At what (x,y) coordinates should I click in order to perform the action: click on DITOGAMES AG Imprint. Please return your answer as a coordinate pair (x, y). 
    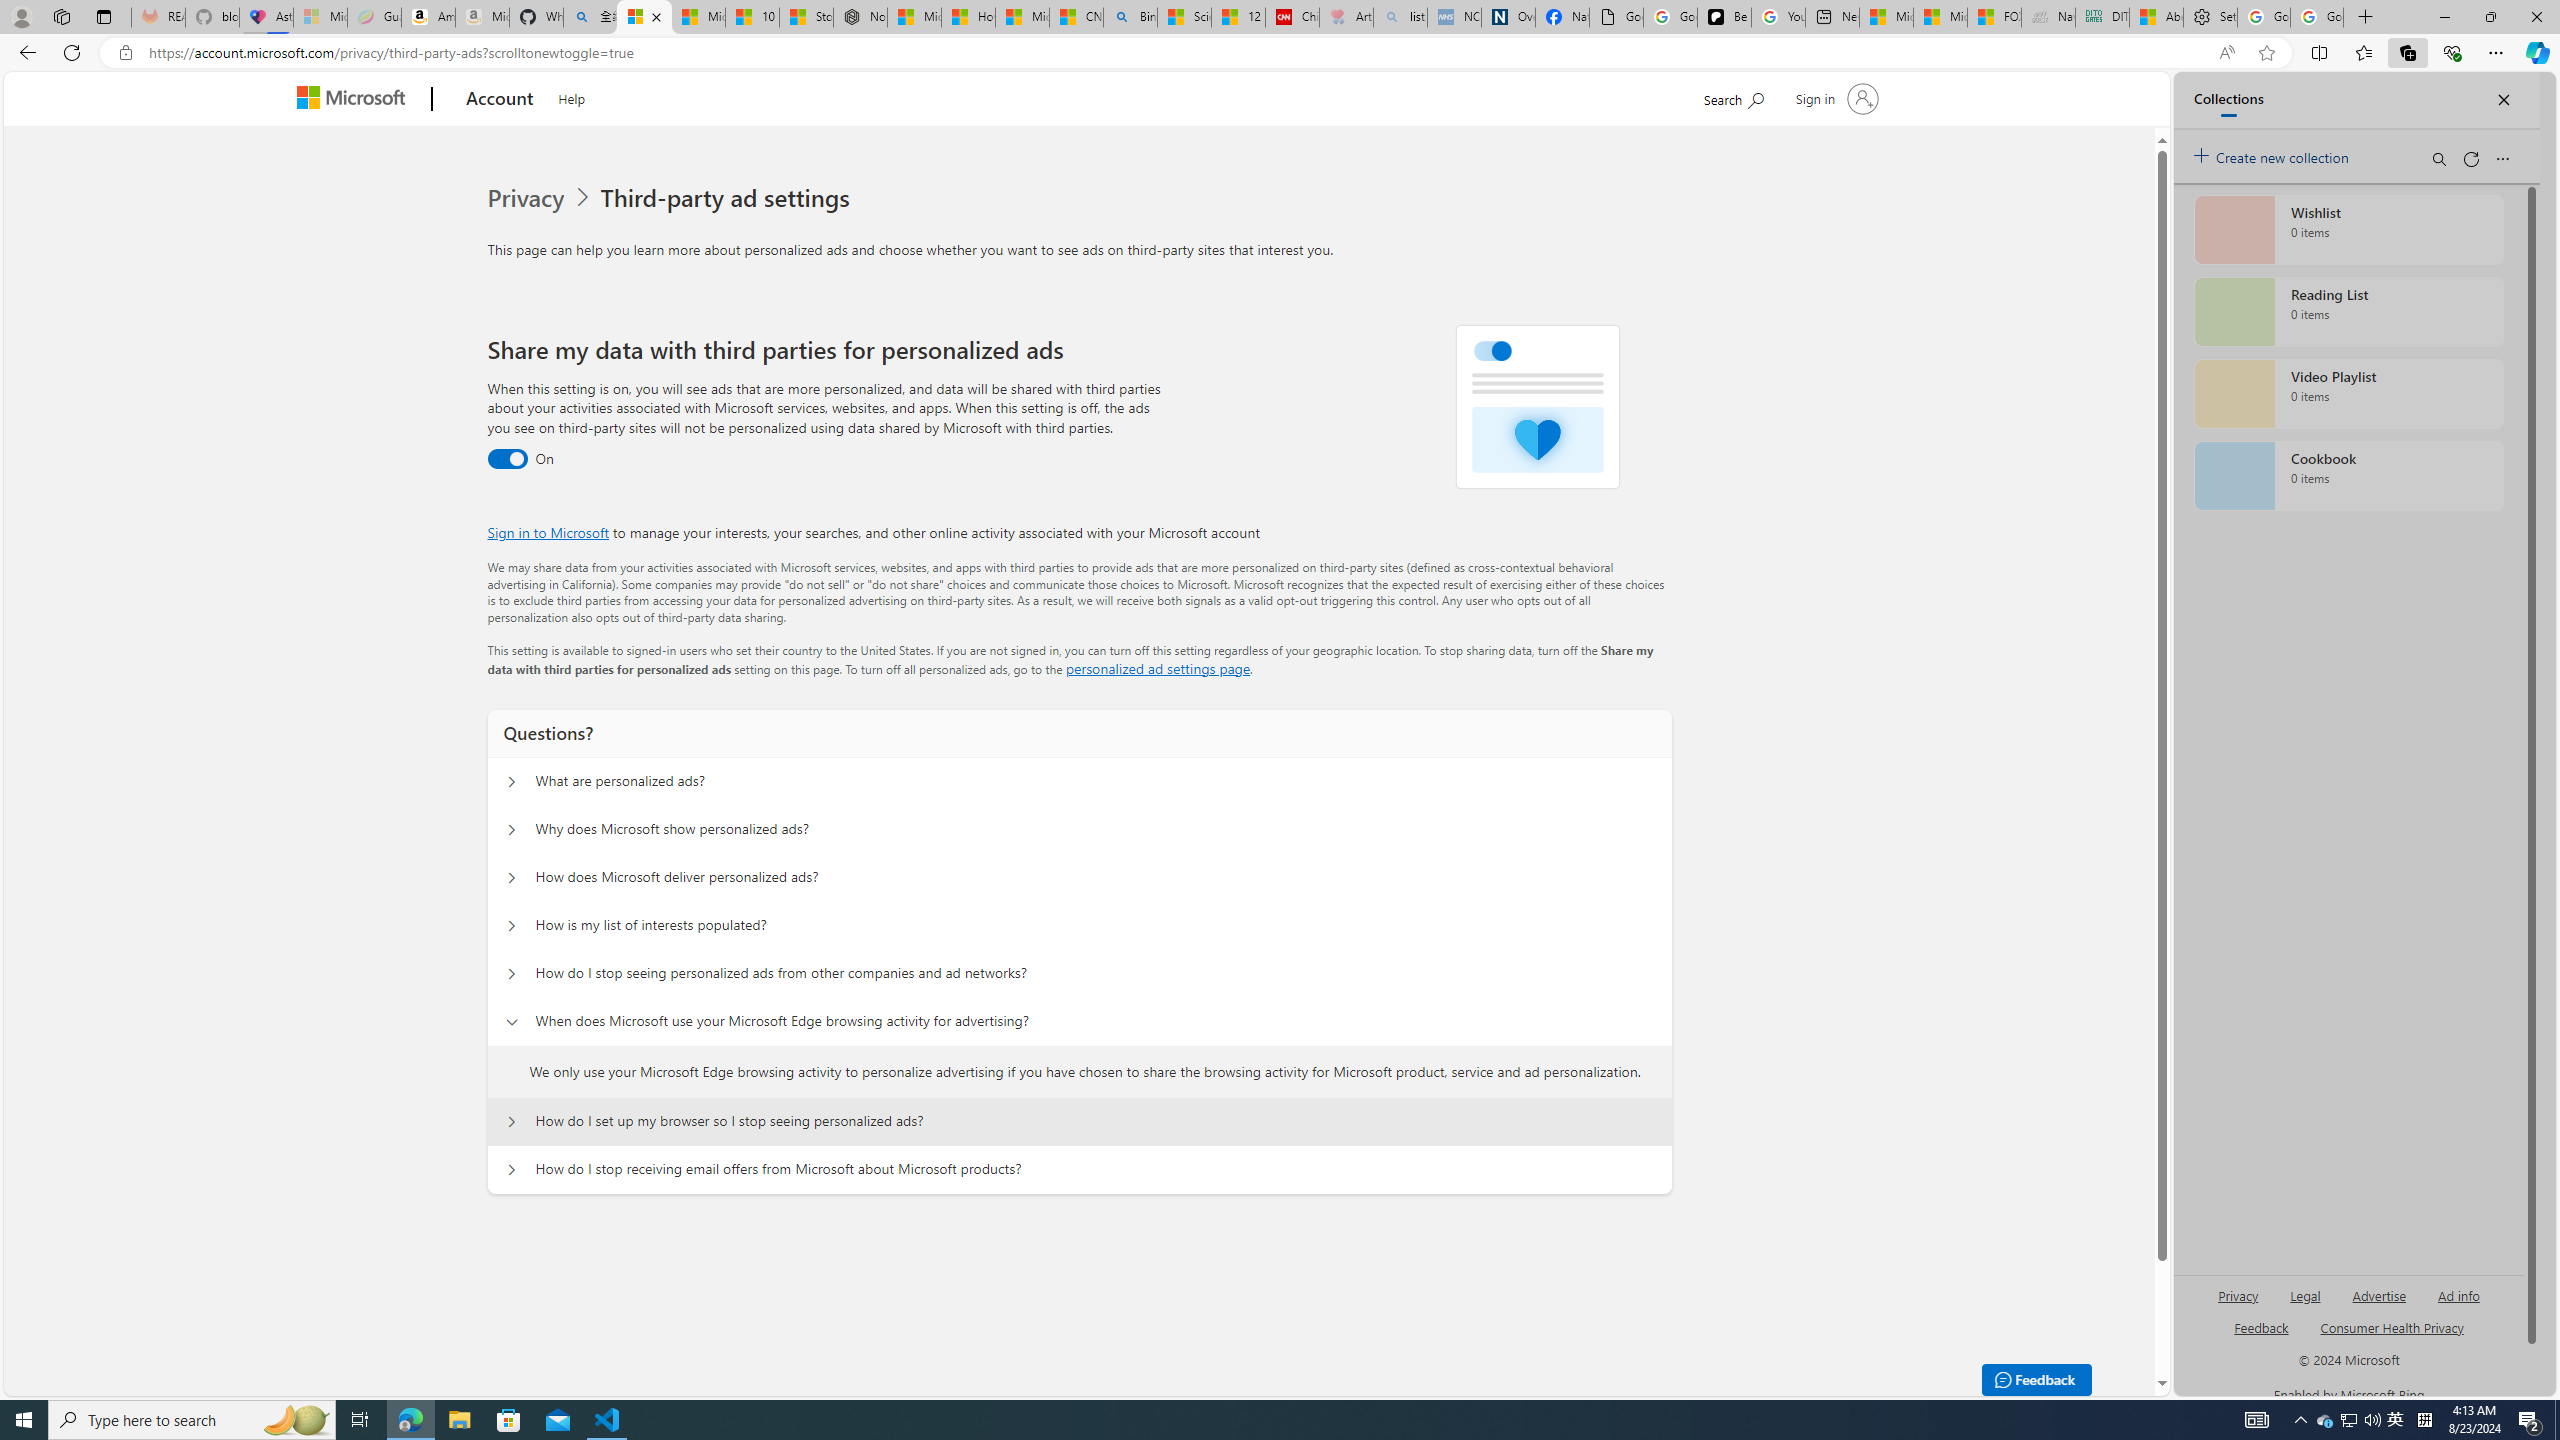
    Looking at the image, I should click on (2101, 17).